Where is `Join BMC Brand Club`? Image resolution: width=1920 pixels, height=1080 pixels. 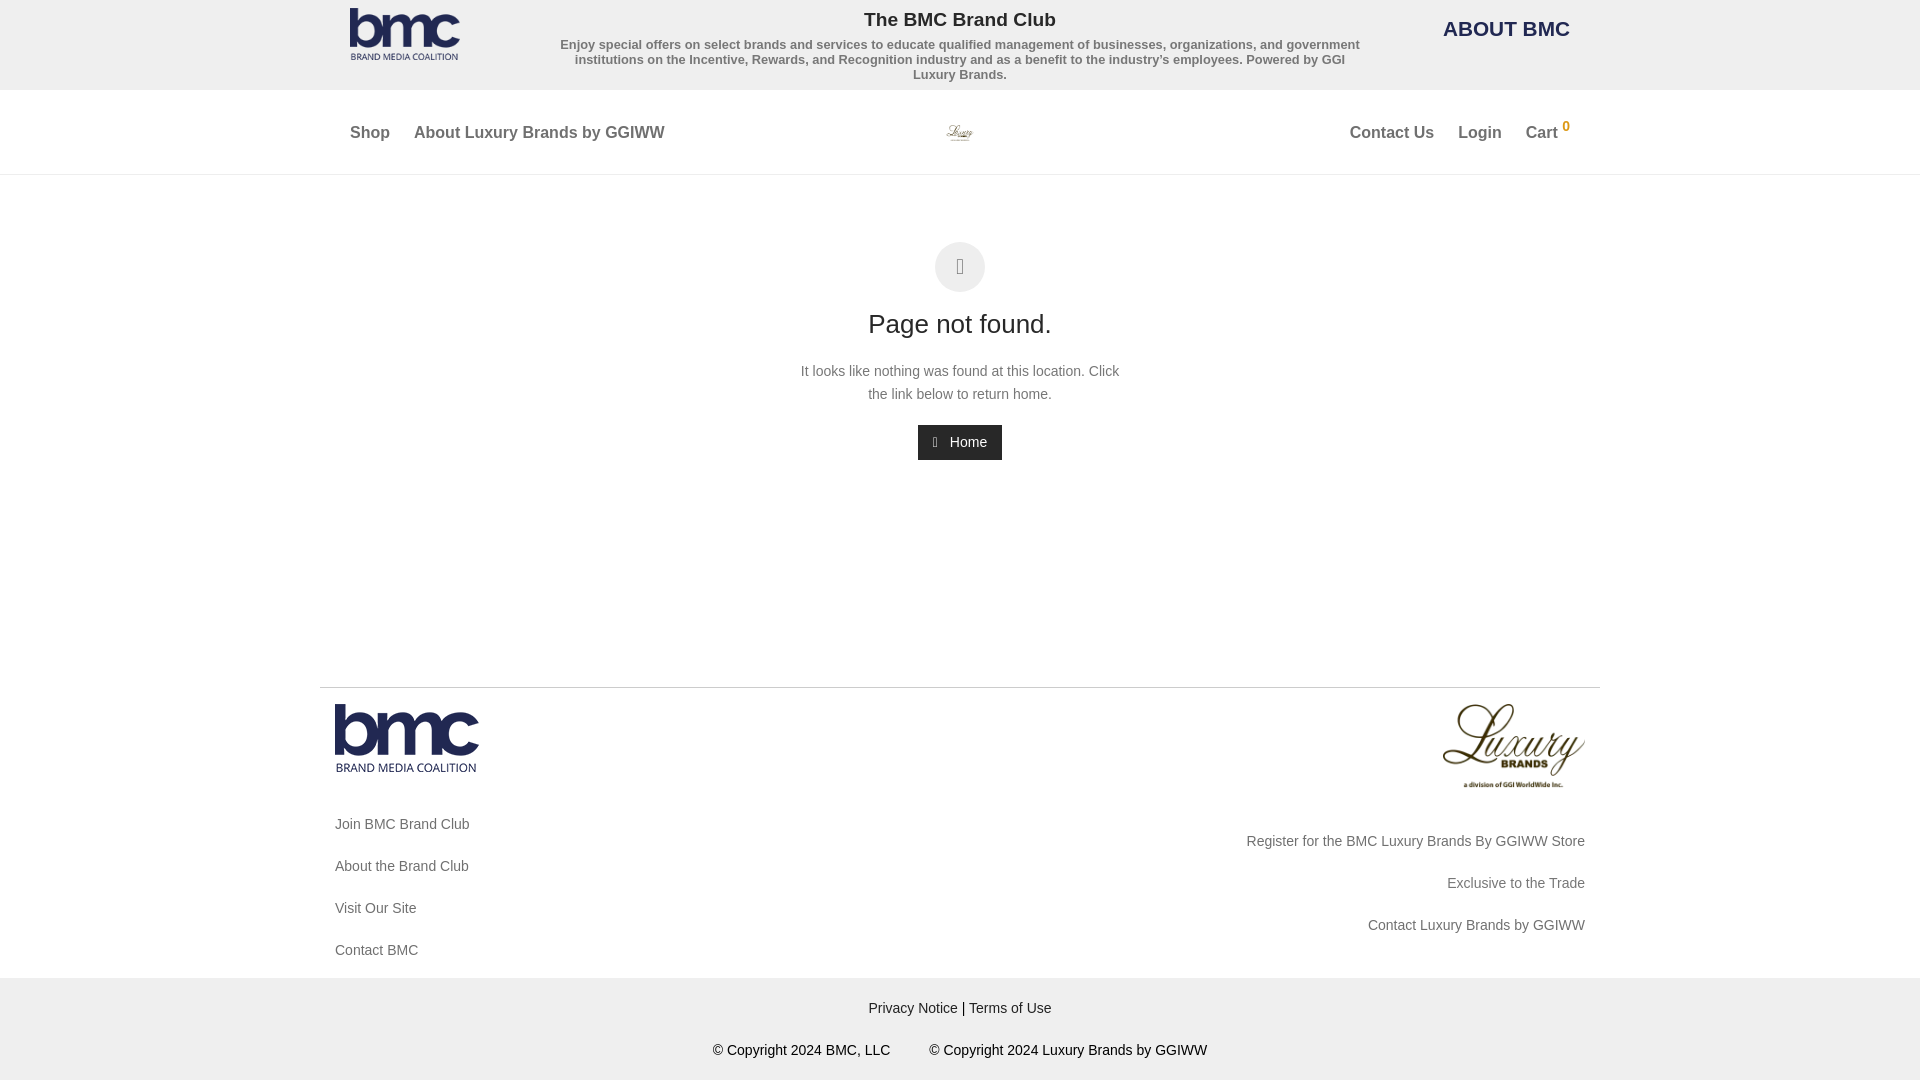
Join BMC Brand Club is located at coordinates (402, 824).